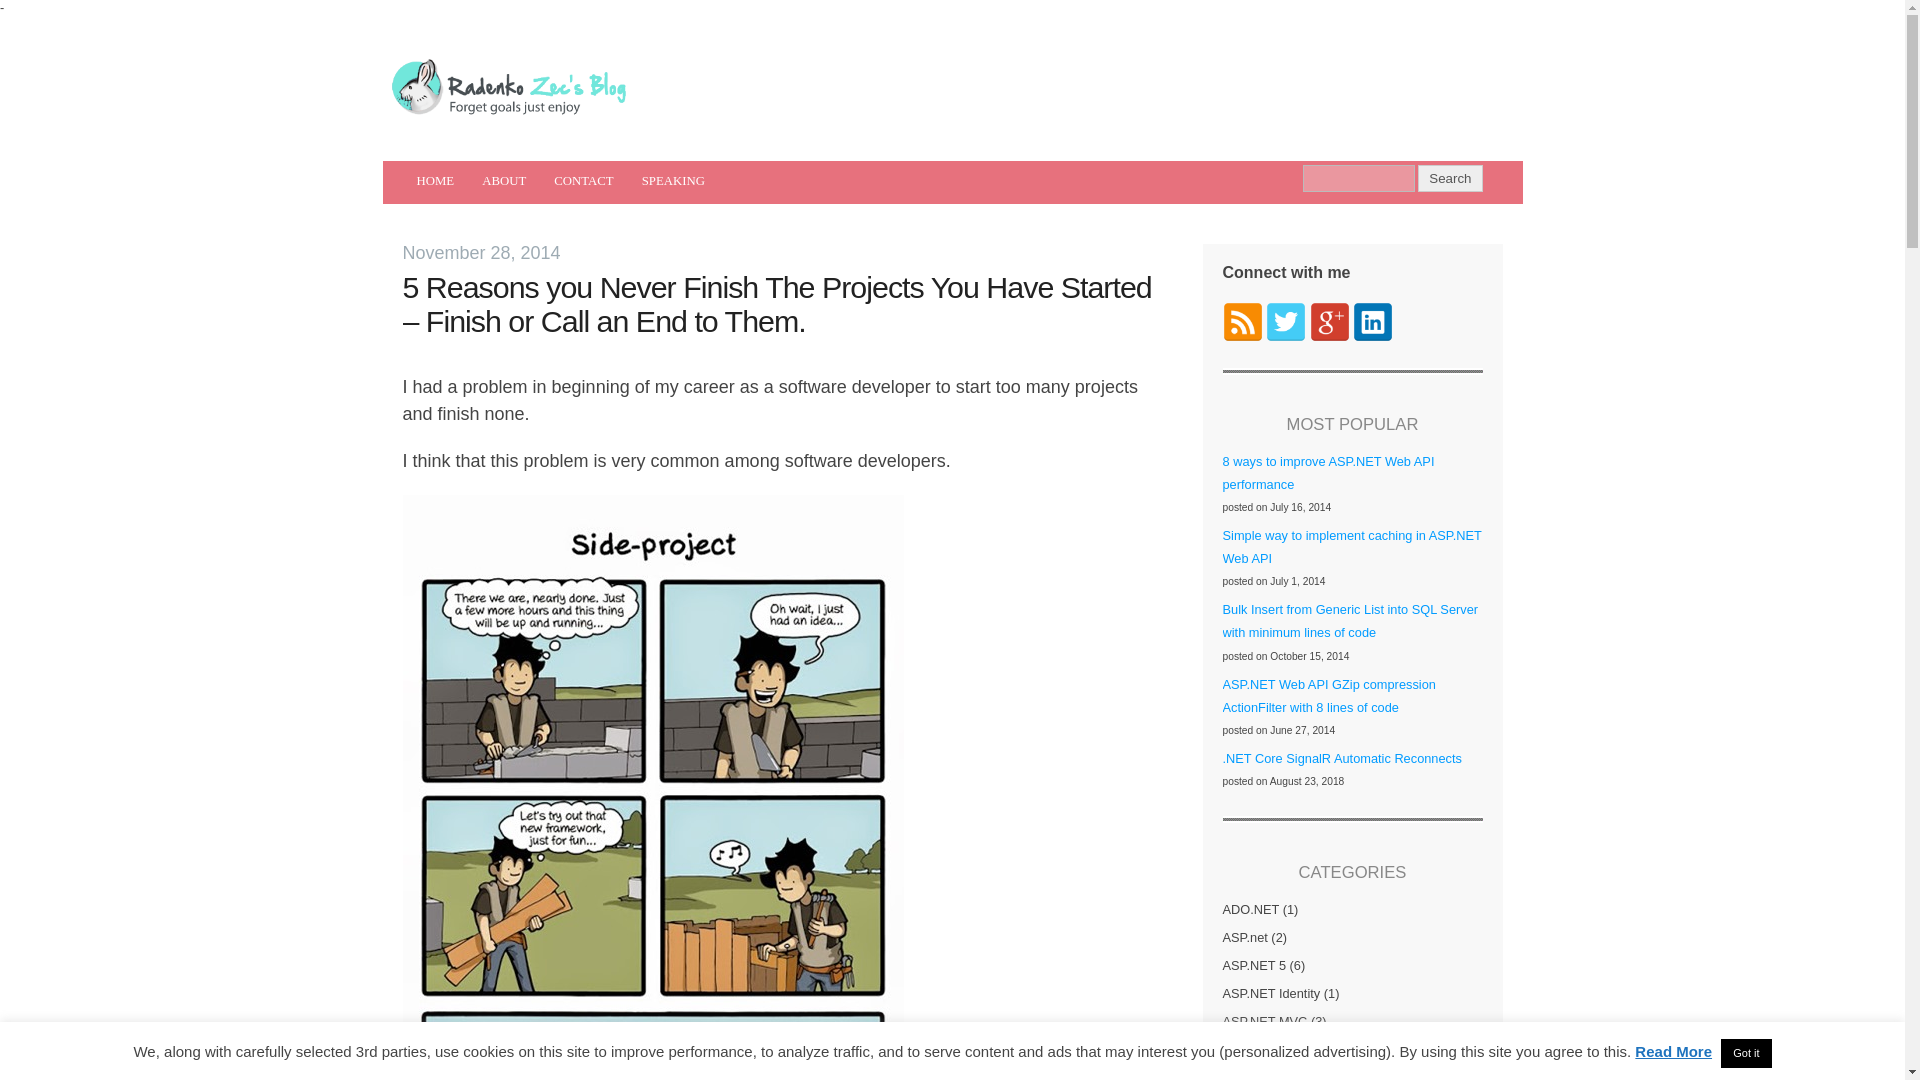 The height and width of the screenshot is (1080, 1920). Describe the element at coordinates (1274, 1050) in the screenshot. I see `ASP.NET Web API` at that location.